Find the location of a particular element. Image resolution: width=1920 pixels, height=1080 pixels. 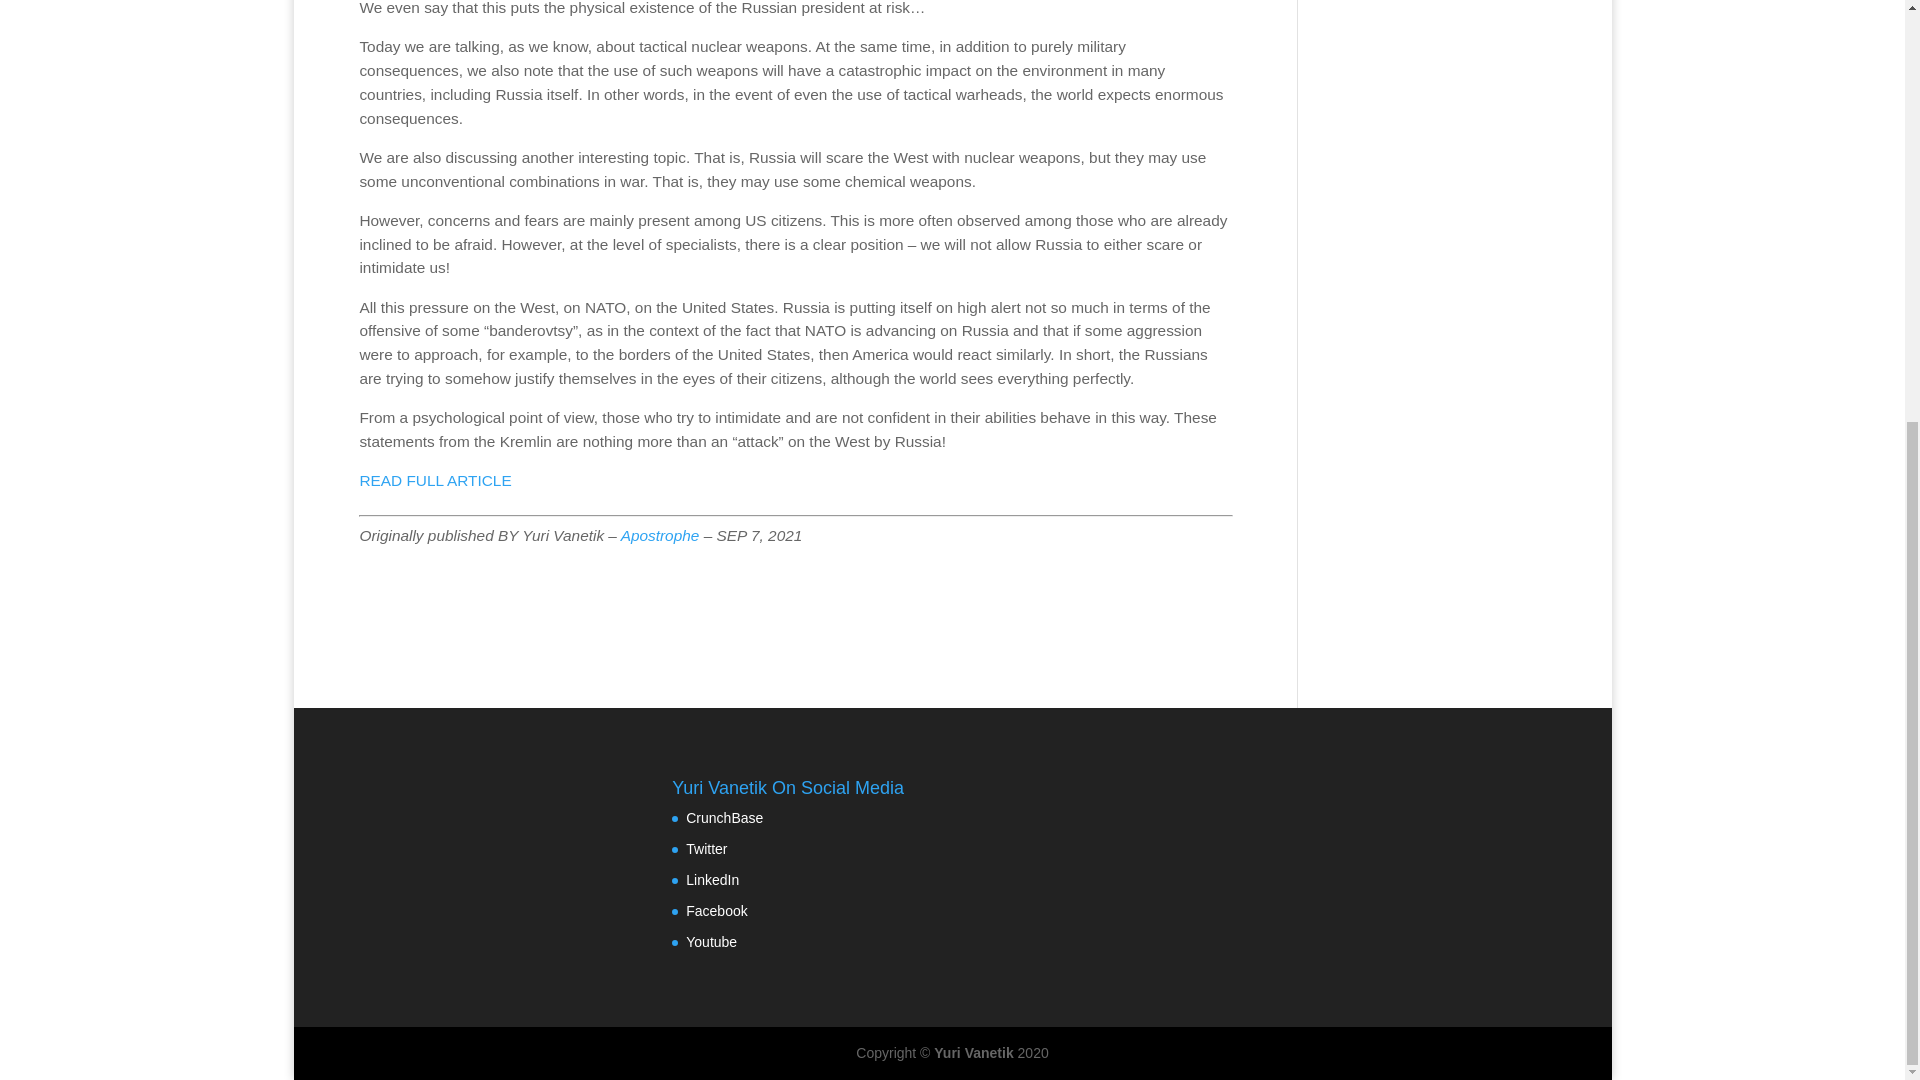

Apostrophe is located at coordinates (660, 536).